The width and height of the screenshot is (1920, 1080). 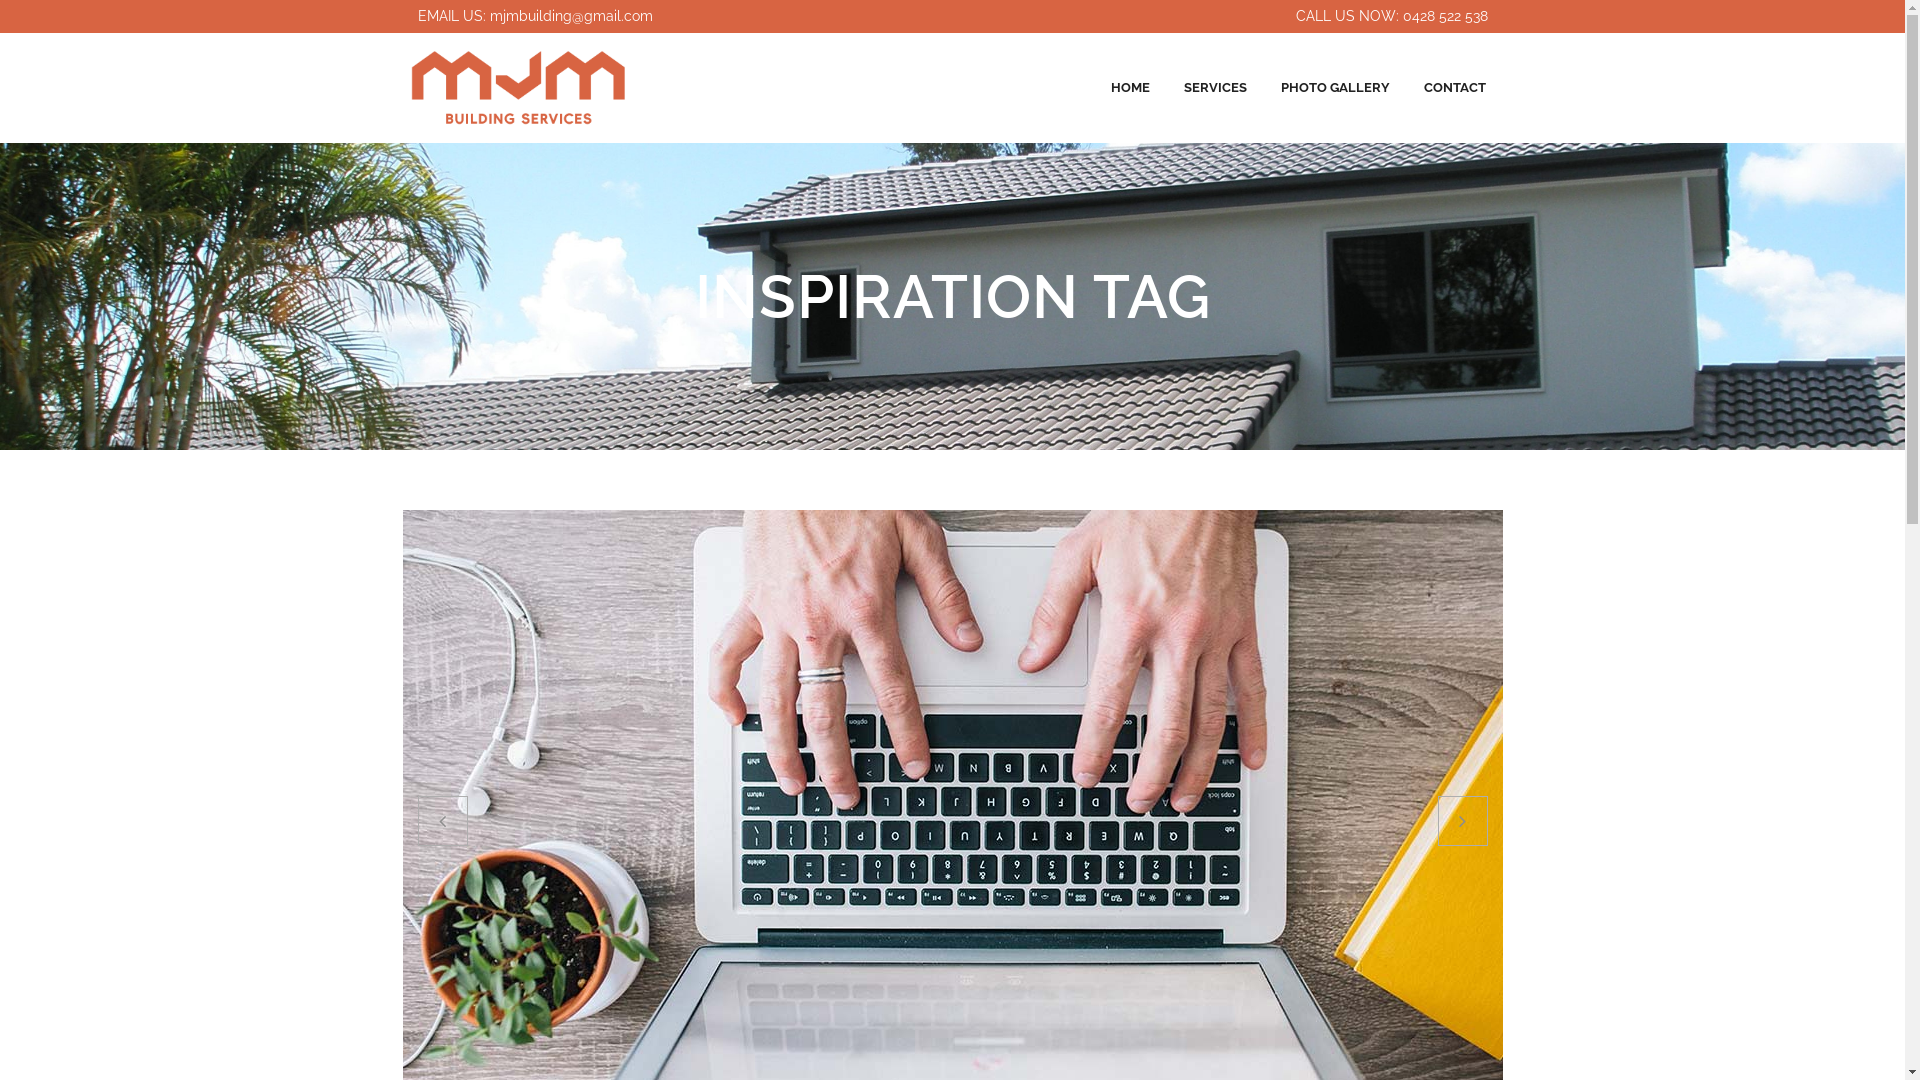 I want to click on HOME, so click(x=1130, y=88).